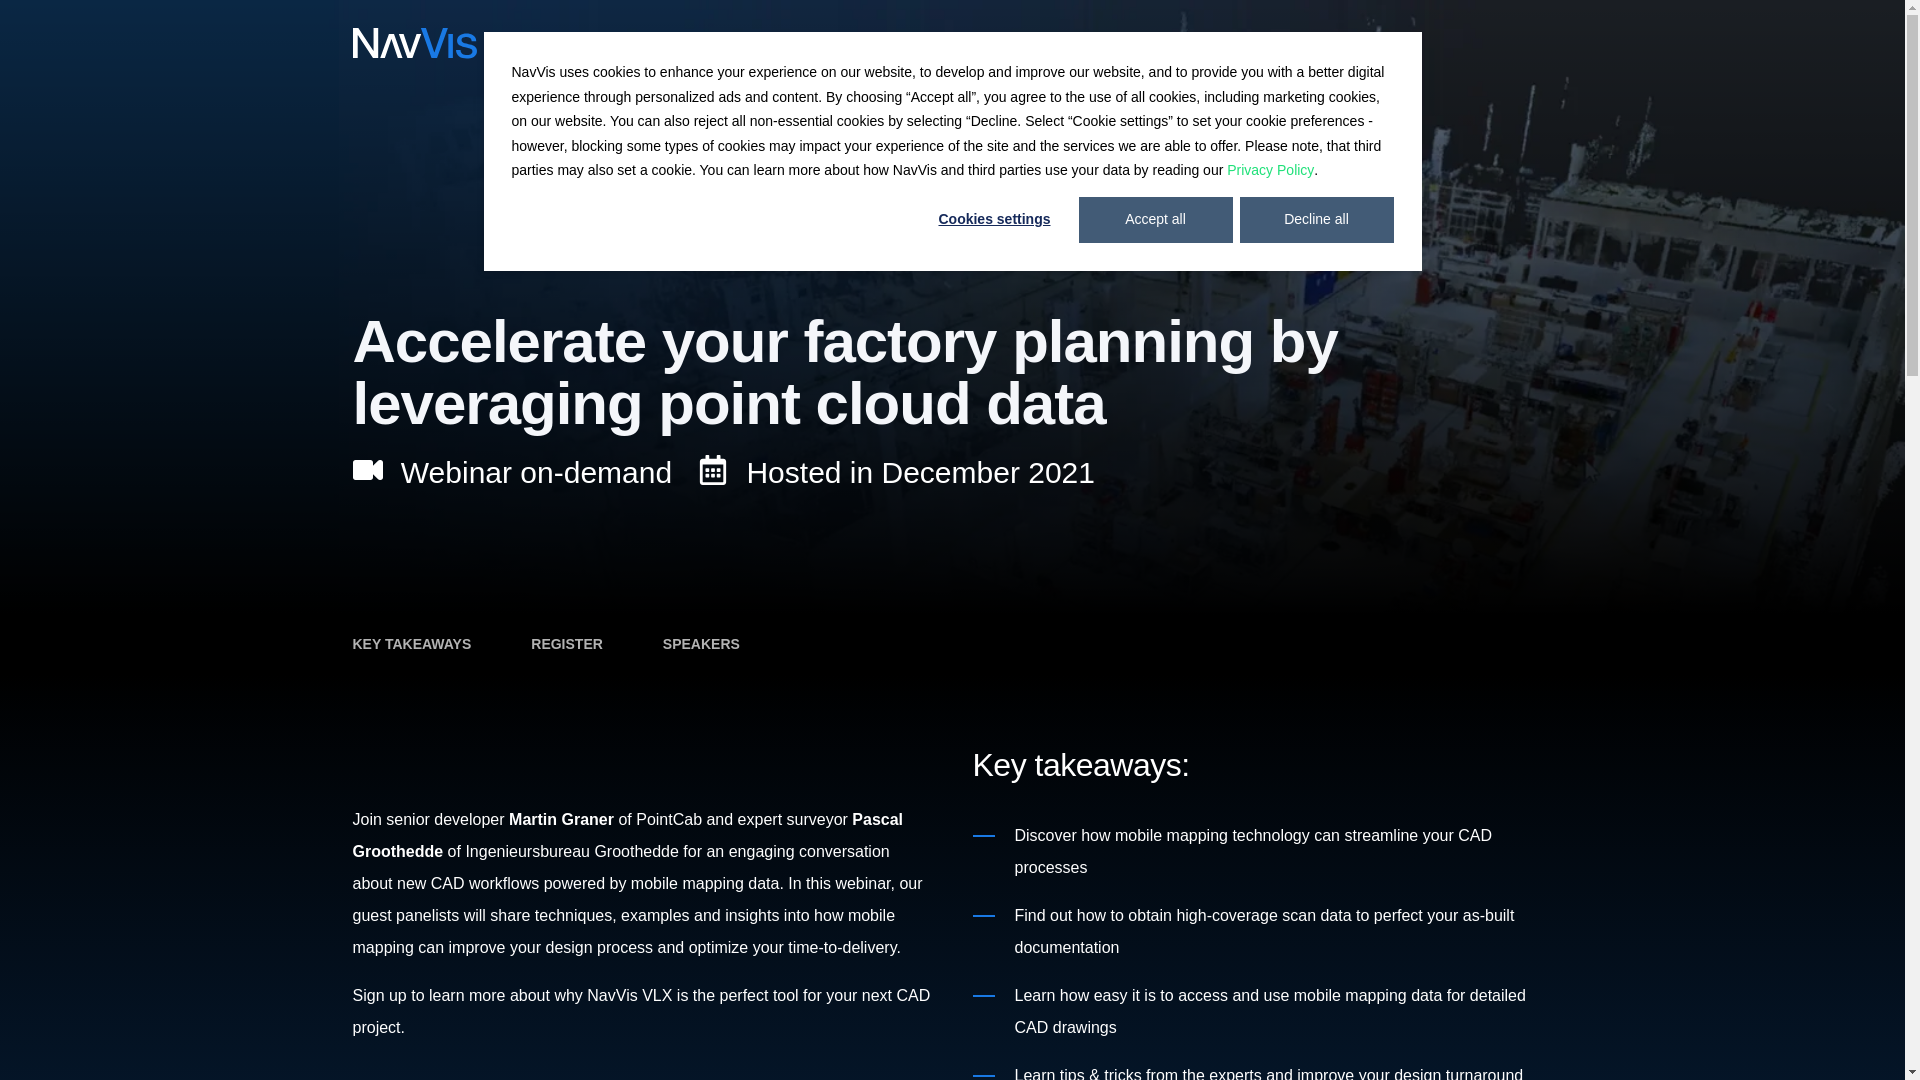 The image size is (1920, 1080). Describe the element at coordinates (952, 643) in the screenshot. I see `KEY TAKEAWAYSREGISTERSPEAKERS` at that location.